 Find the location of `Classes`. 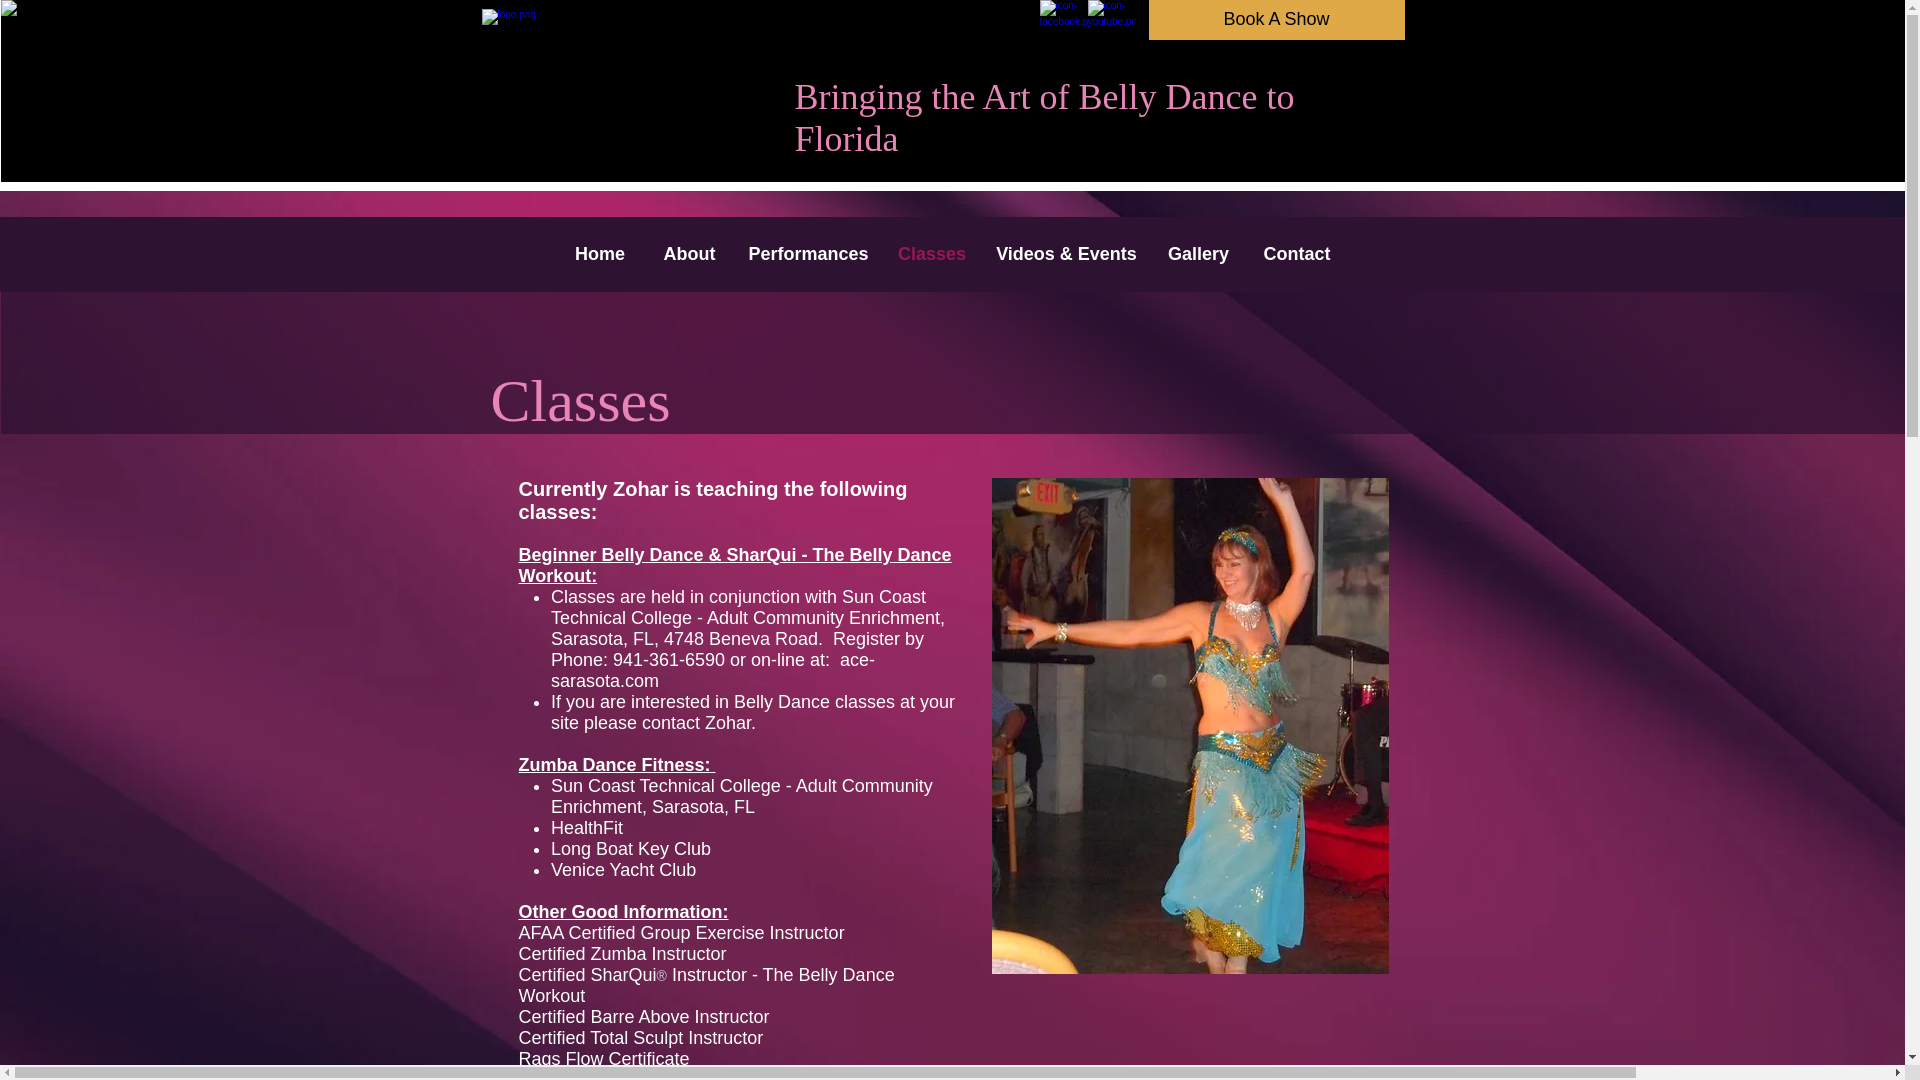

Classes is located at coordinates (931, 253).